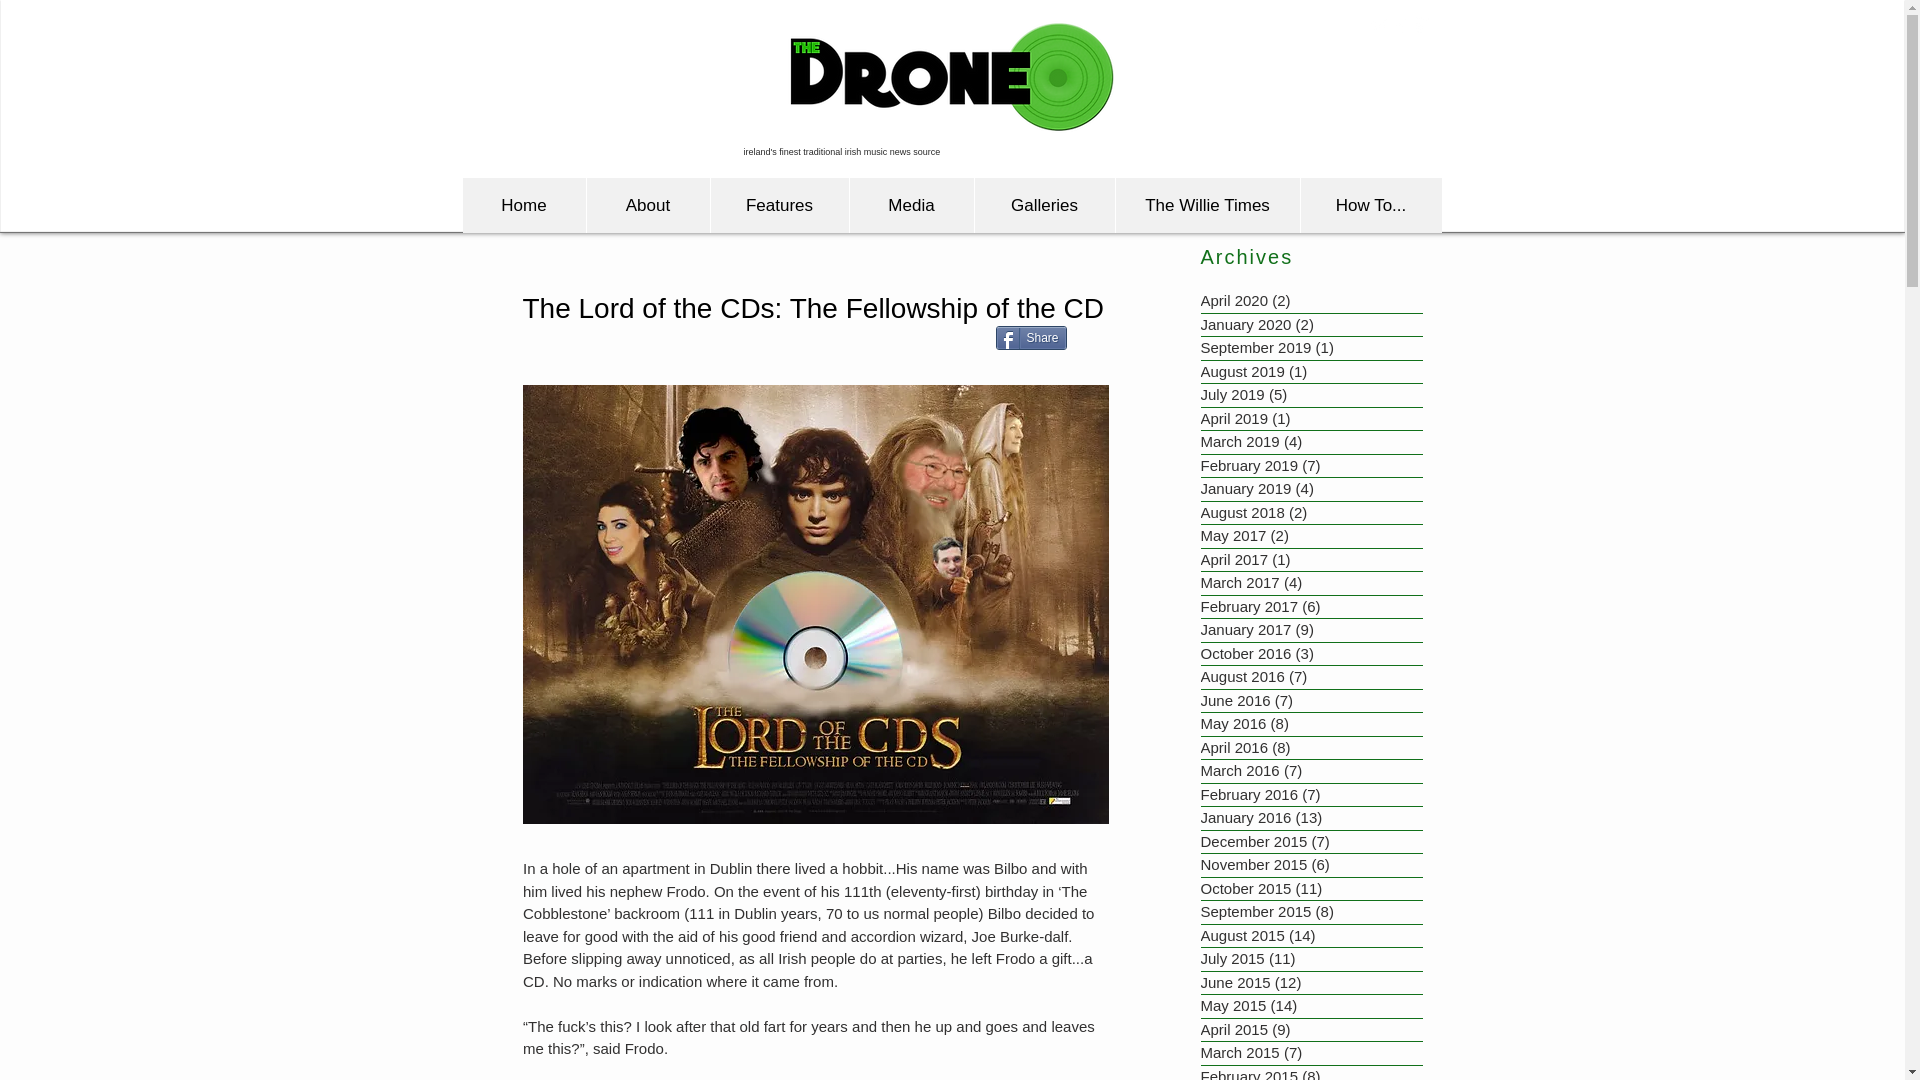 The height and width of the screenshot is (1080, 1920). Describe the element at coordinates (1324, 140) in the screenshot. I see `Facebook Like` at that location.